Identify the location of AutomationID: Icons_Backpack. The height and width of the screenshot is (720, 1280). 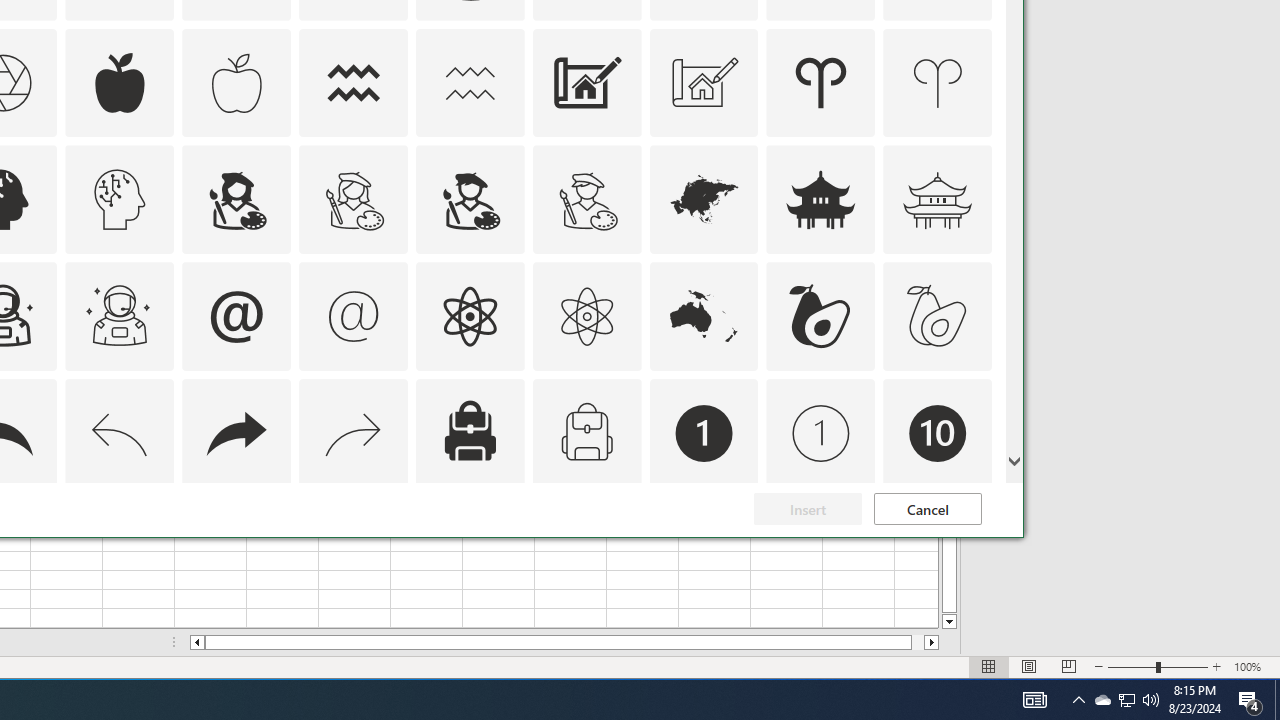
(469, 434).